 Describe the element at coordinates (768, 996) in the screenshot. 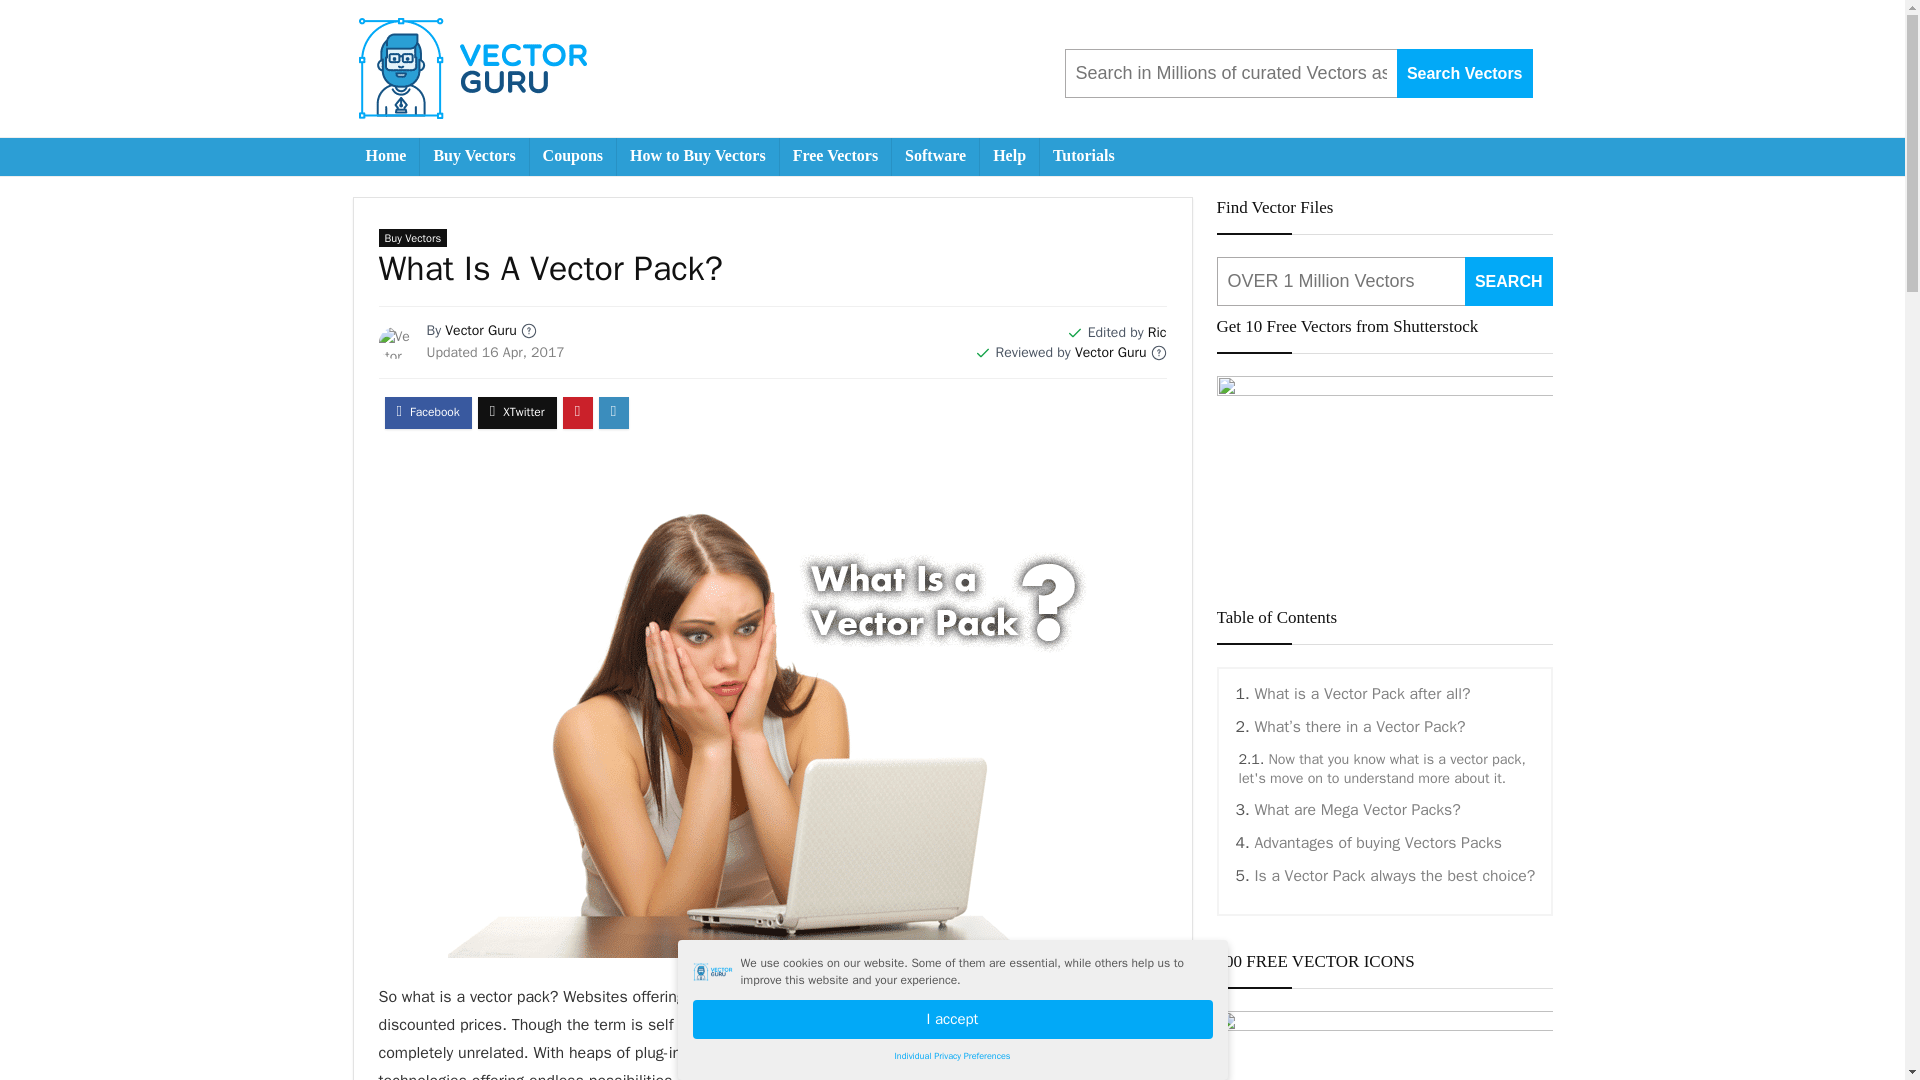

I see `What is Vector Art?` at that location.